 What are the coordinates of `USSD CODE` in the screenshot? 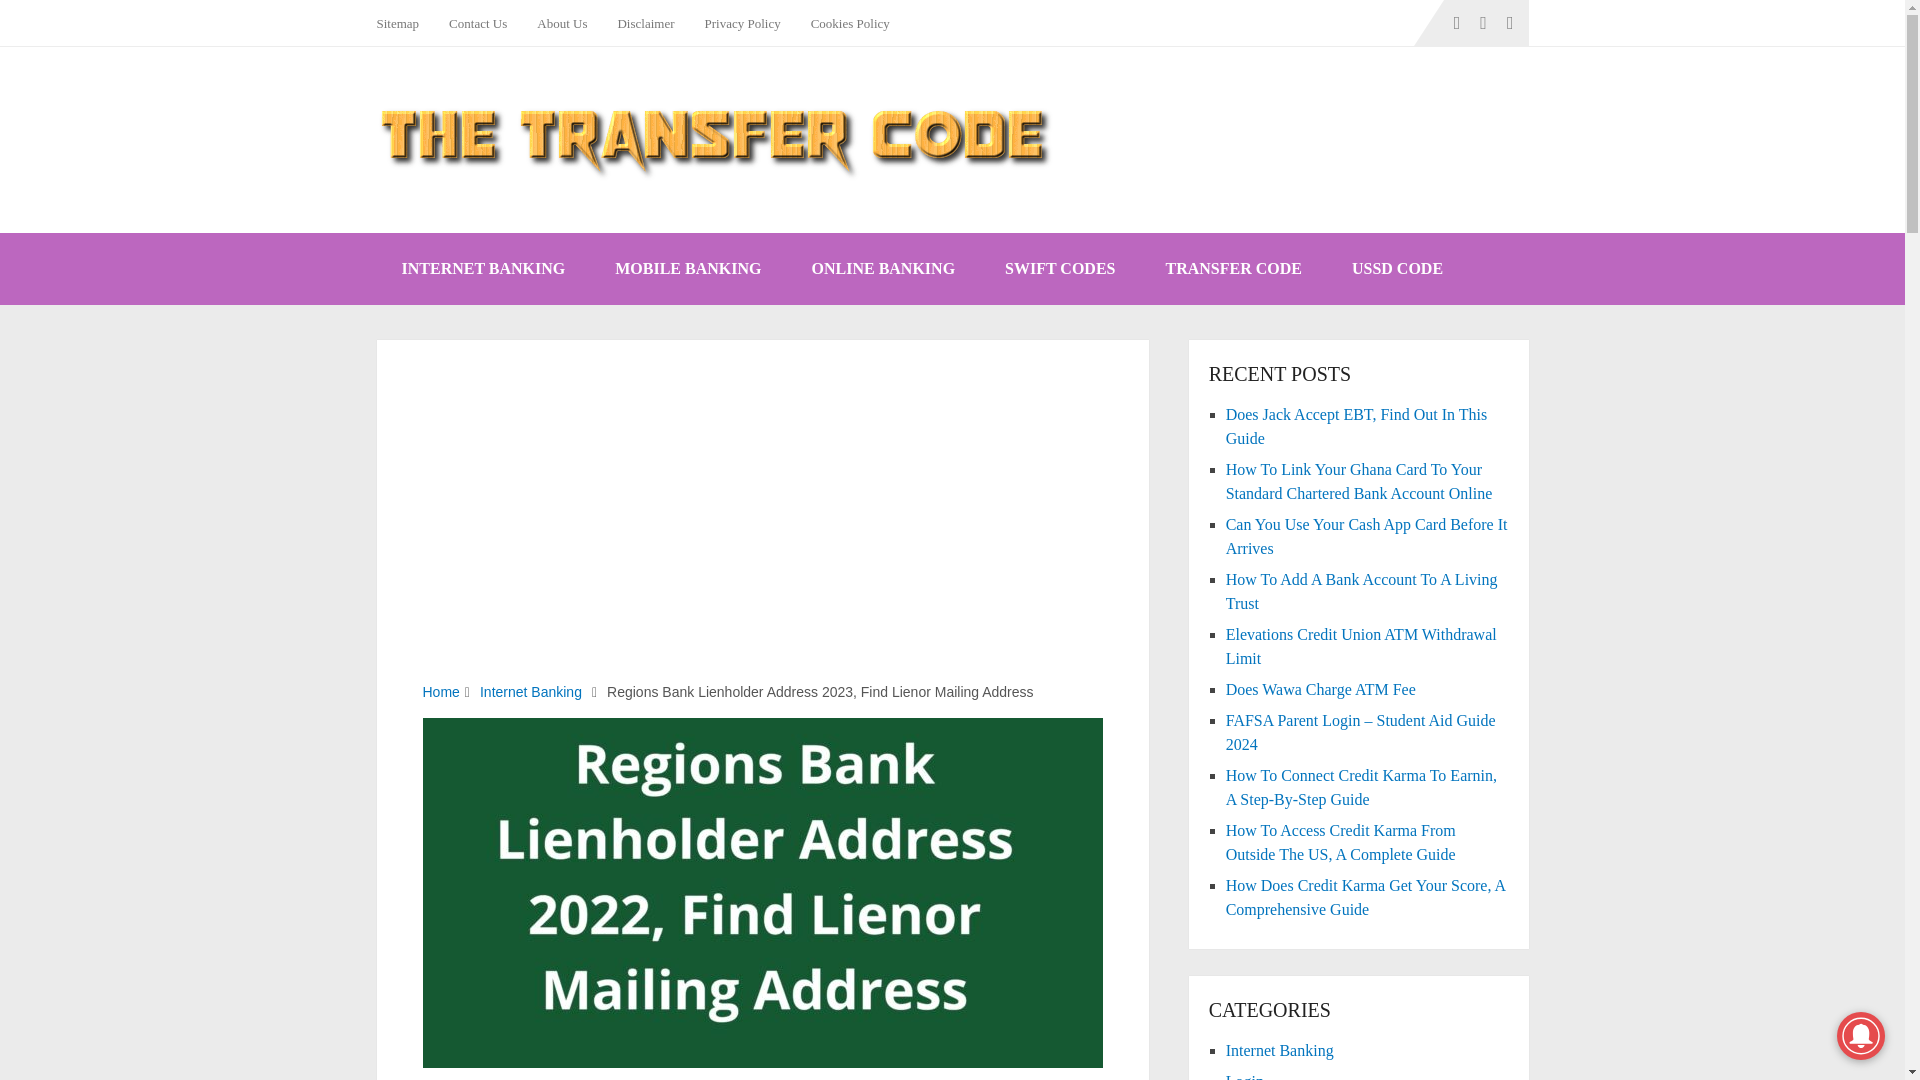 It's located at (1397, 268).